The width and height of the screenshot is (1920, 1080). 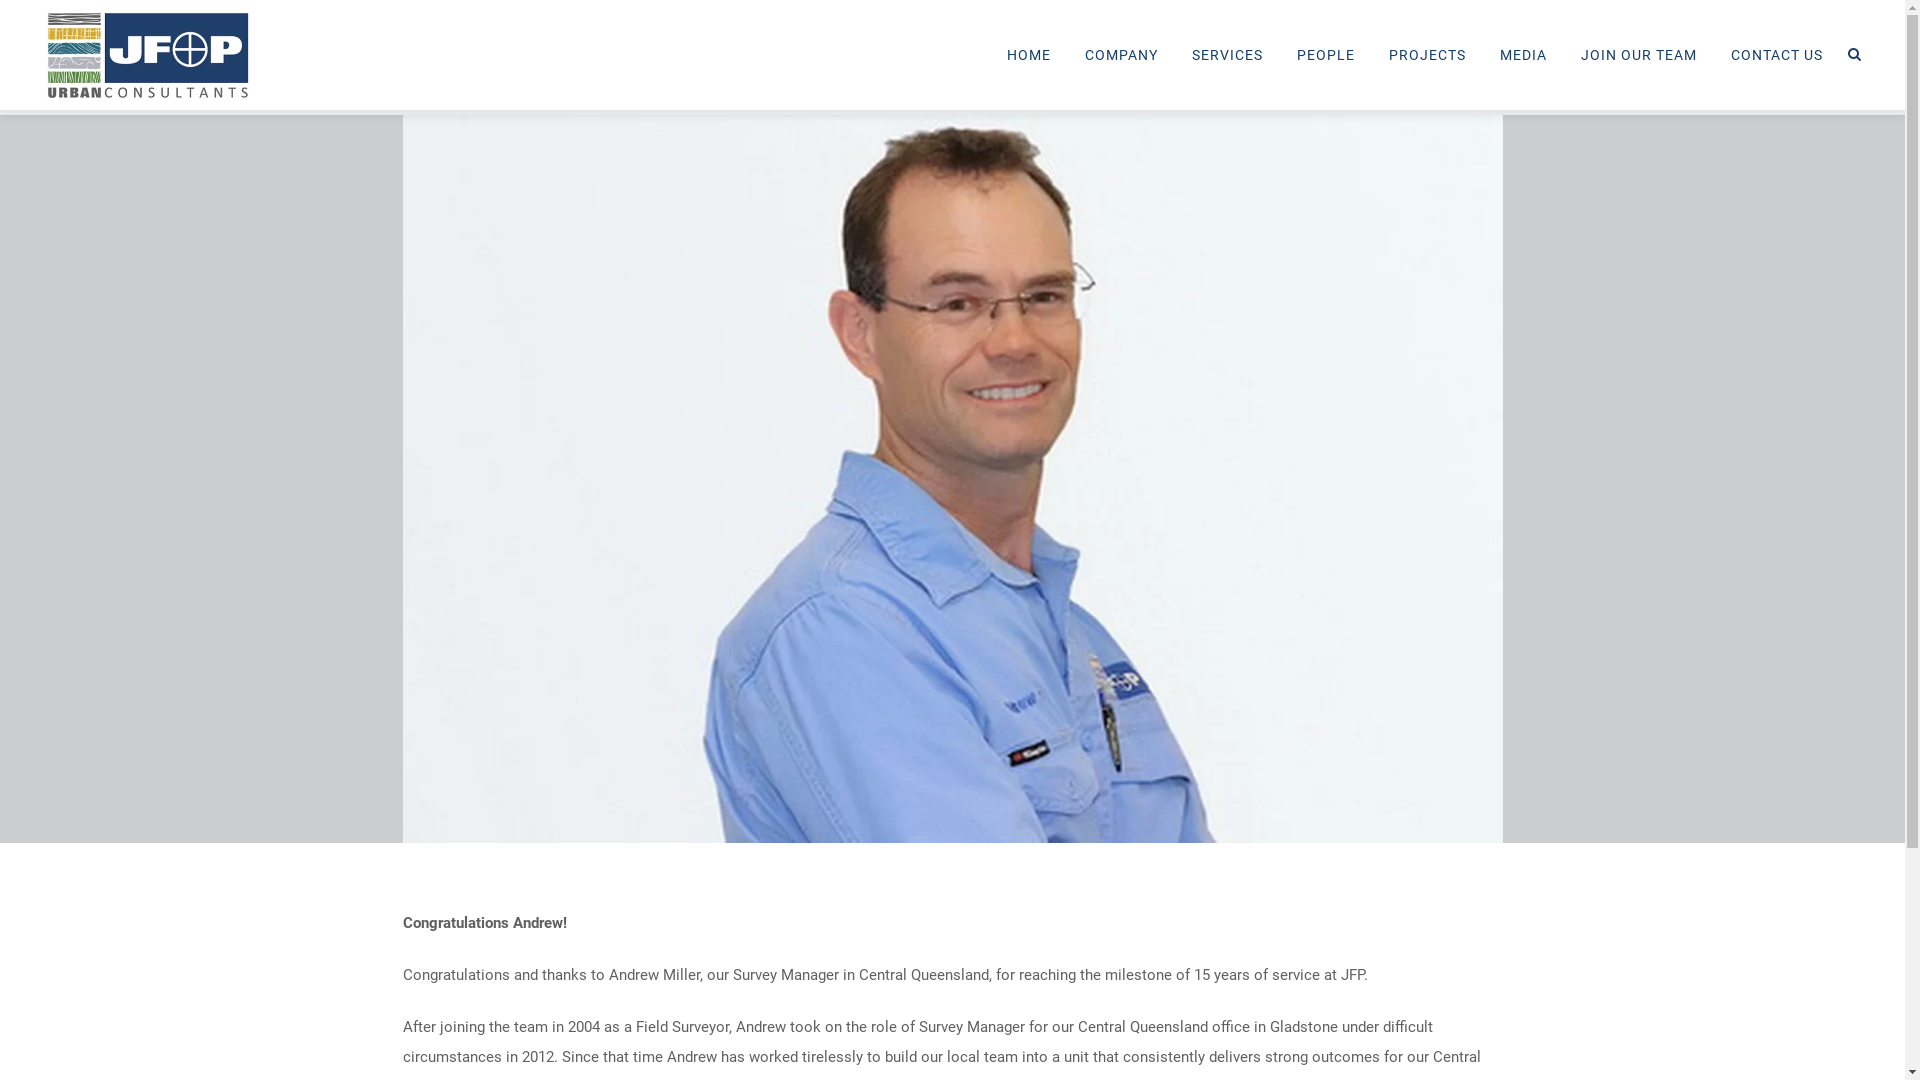 I want to click on PEOPLE, so click(x=1326, y=55).